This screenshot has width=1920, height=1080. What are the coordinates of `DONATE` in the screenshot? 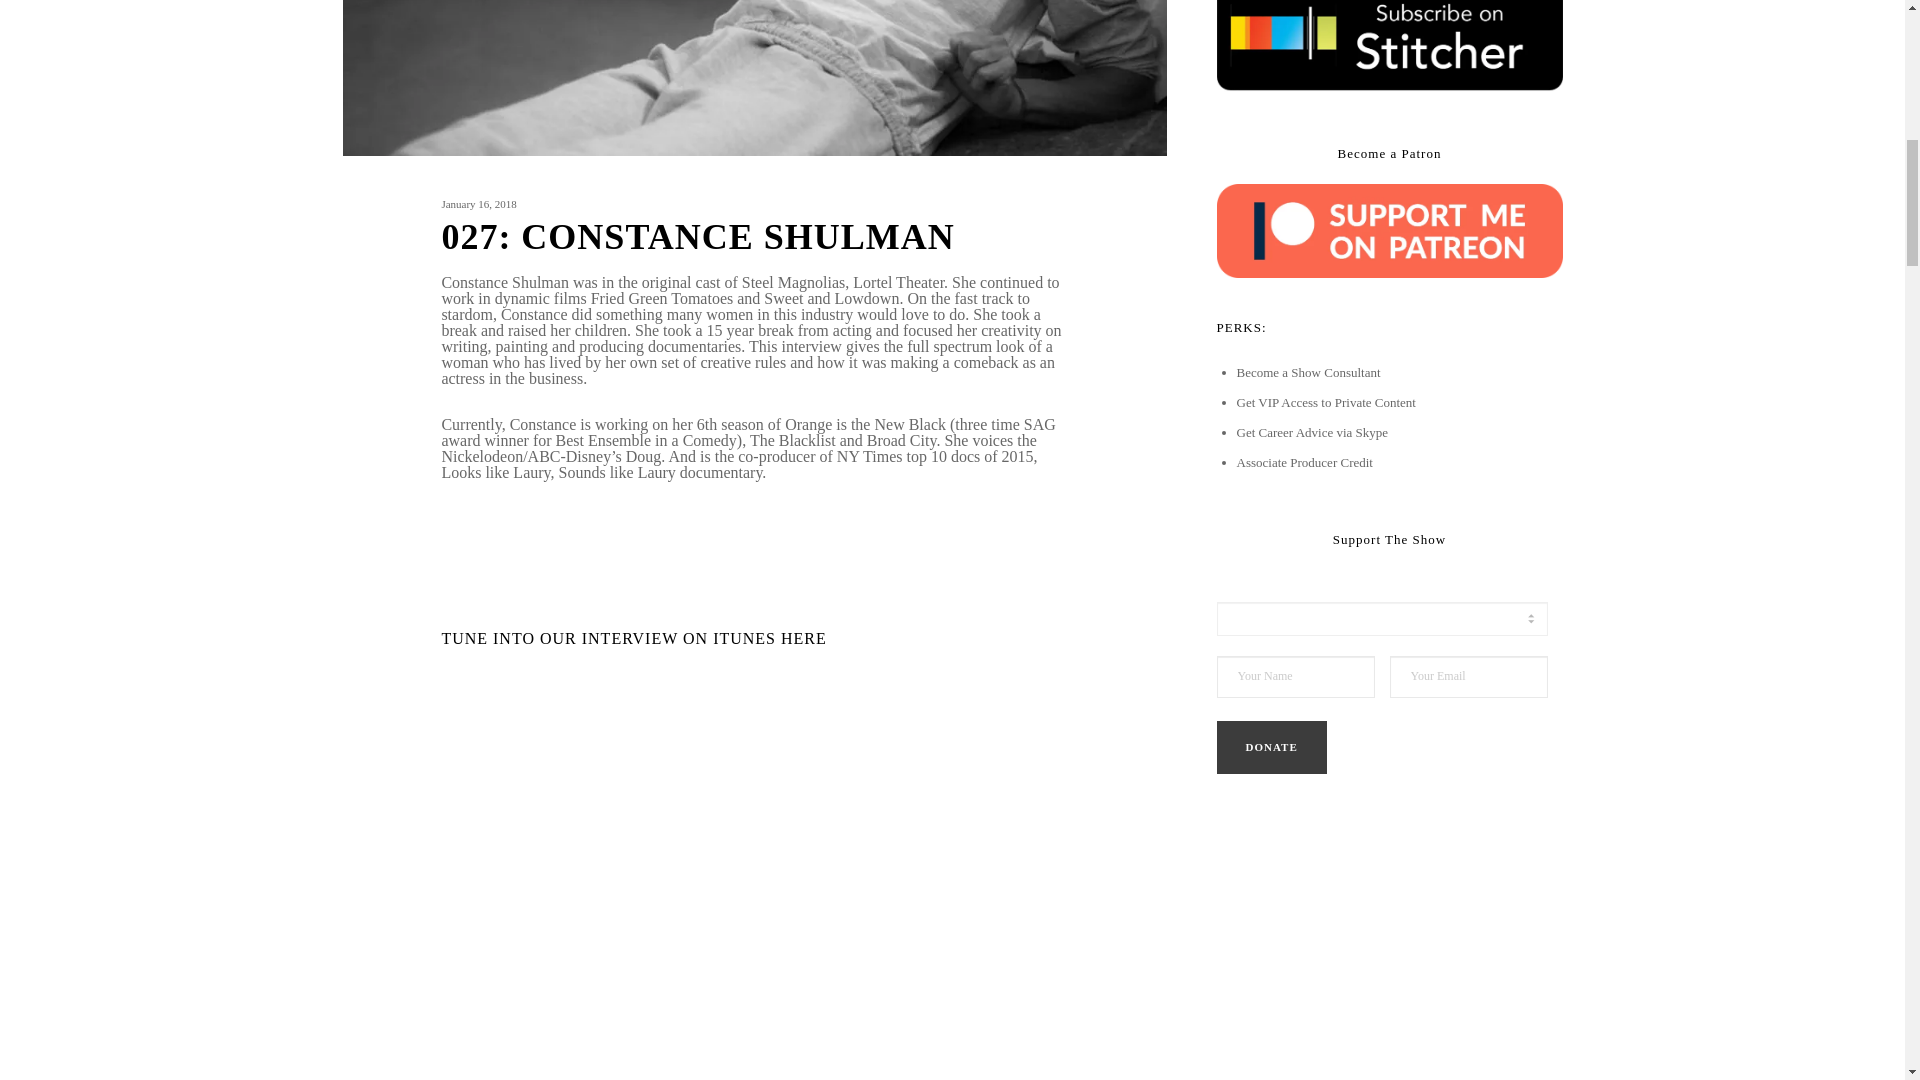 It's located at (1270, 748).